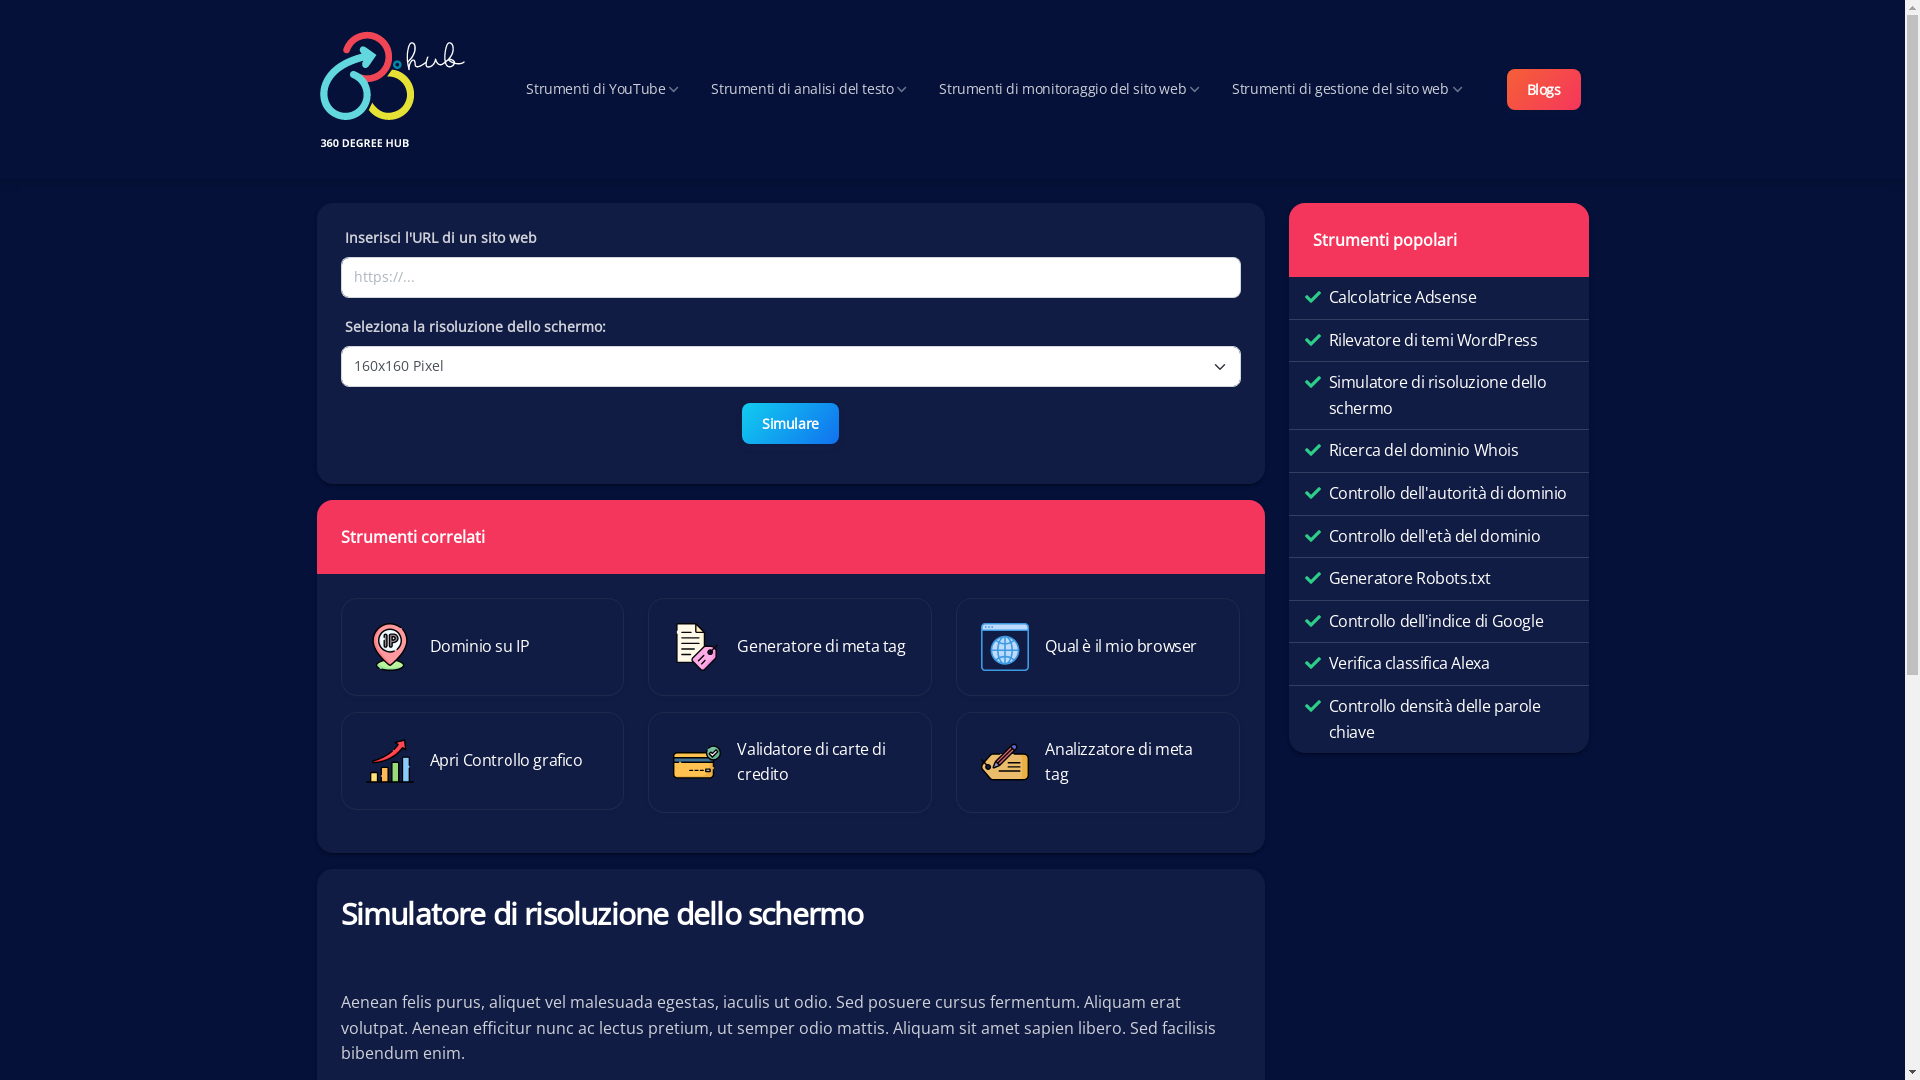  I want to click on Ricerca del dominio Whois, so click(1423, 451).